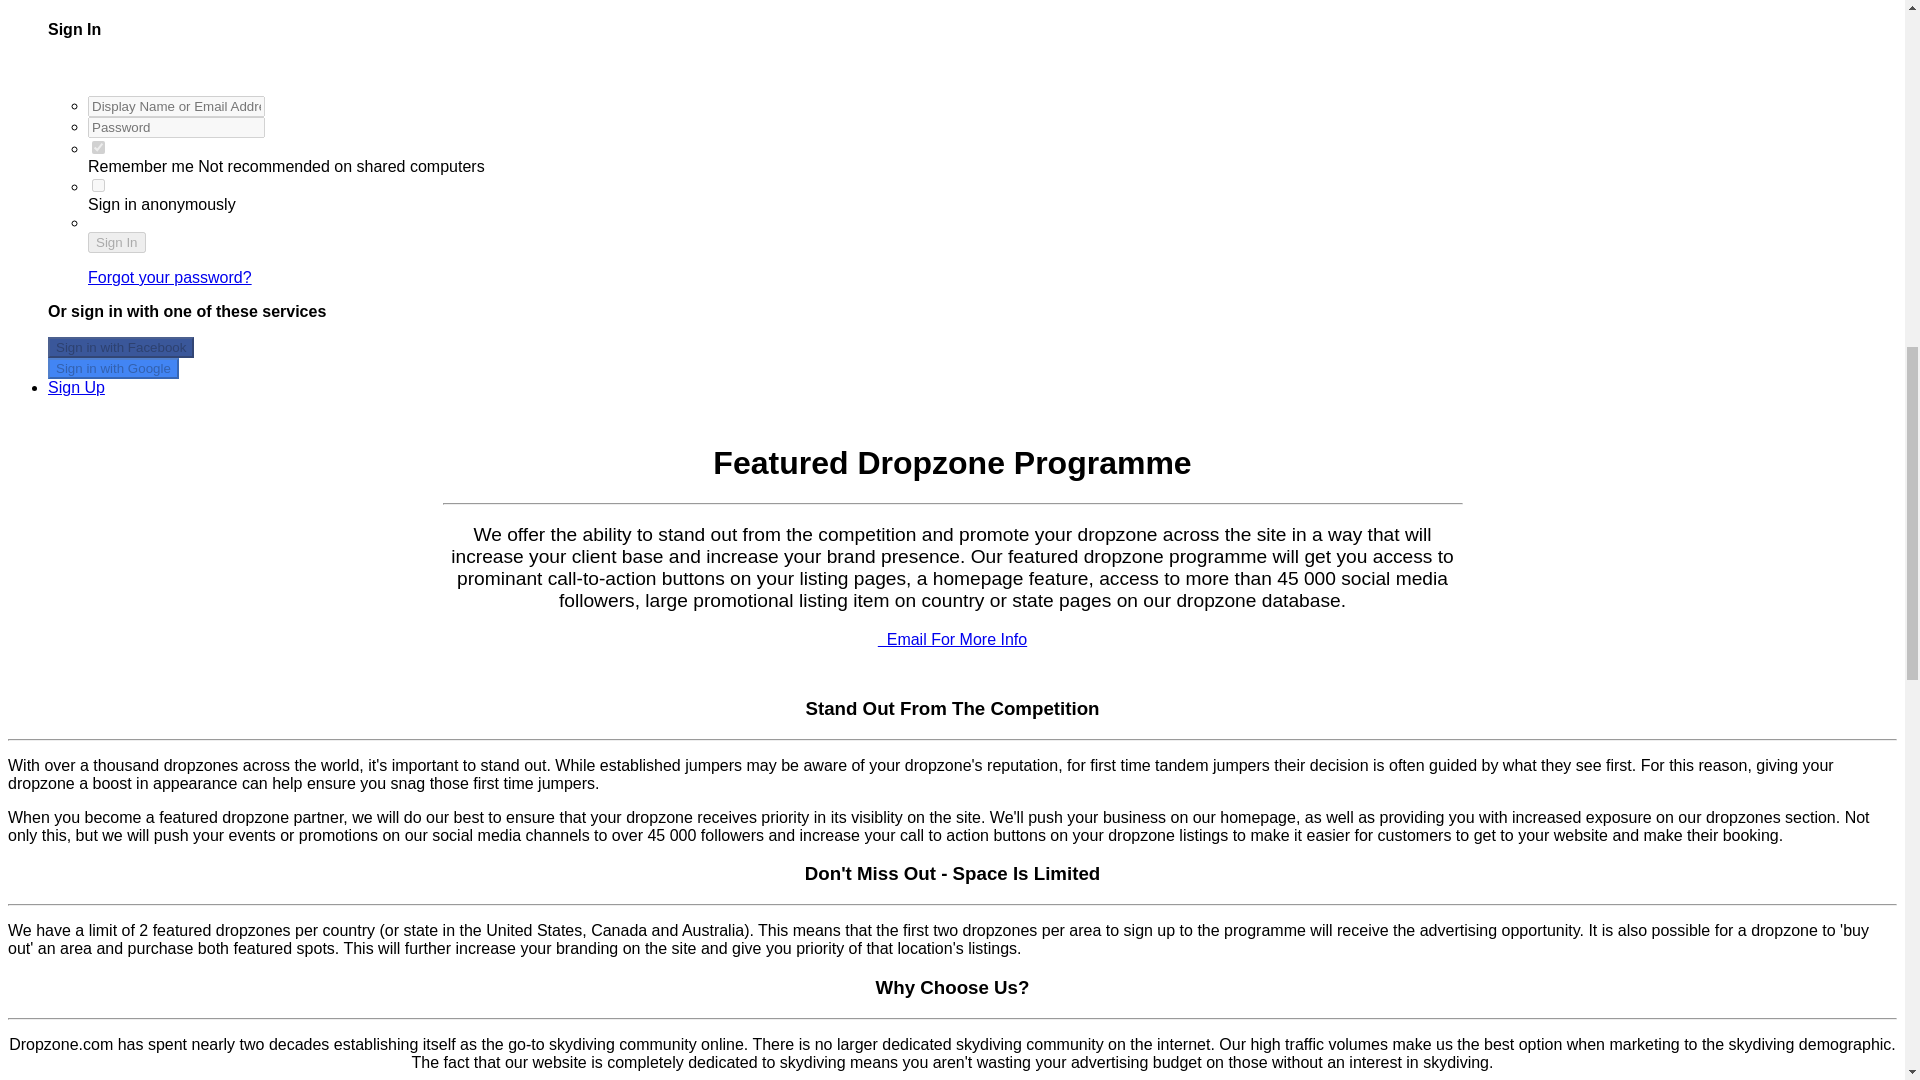 The height and width of the screenshot is (1080, 1920). Describe the element at coordinates (76, 388) in the screenshot. I see `Sign Up` at that location.